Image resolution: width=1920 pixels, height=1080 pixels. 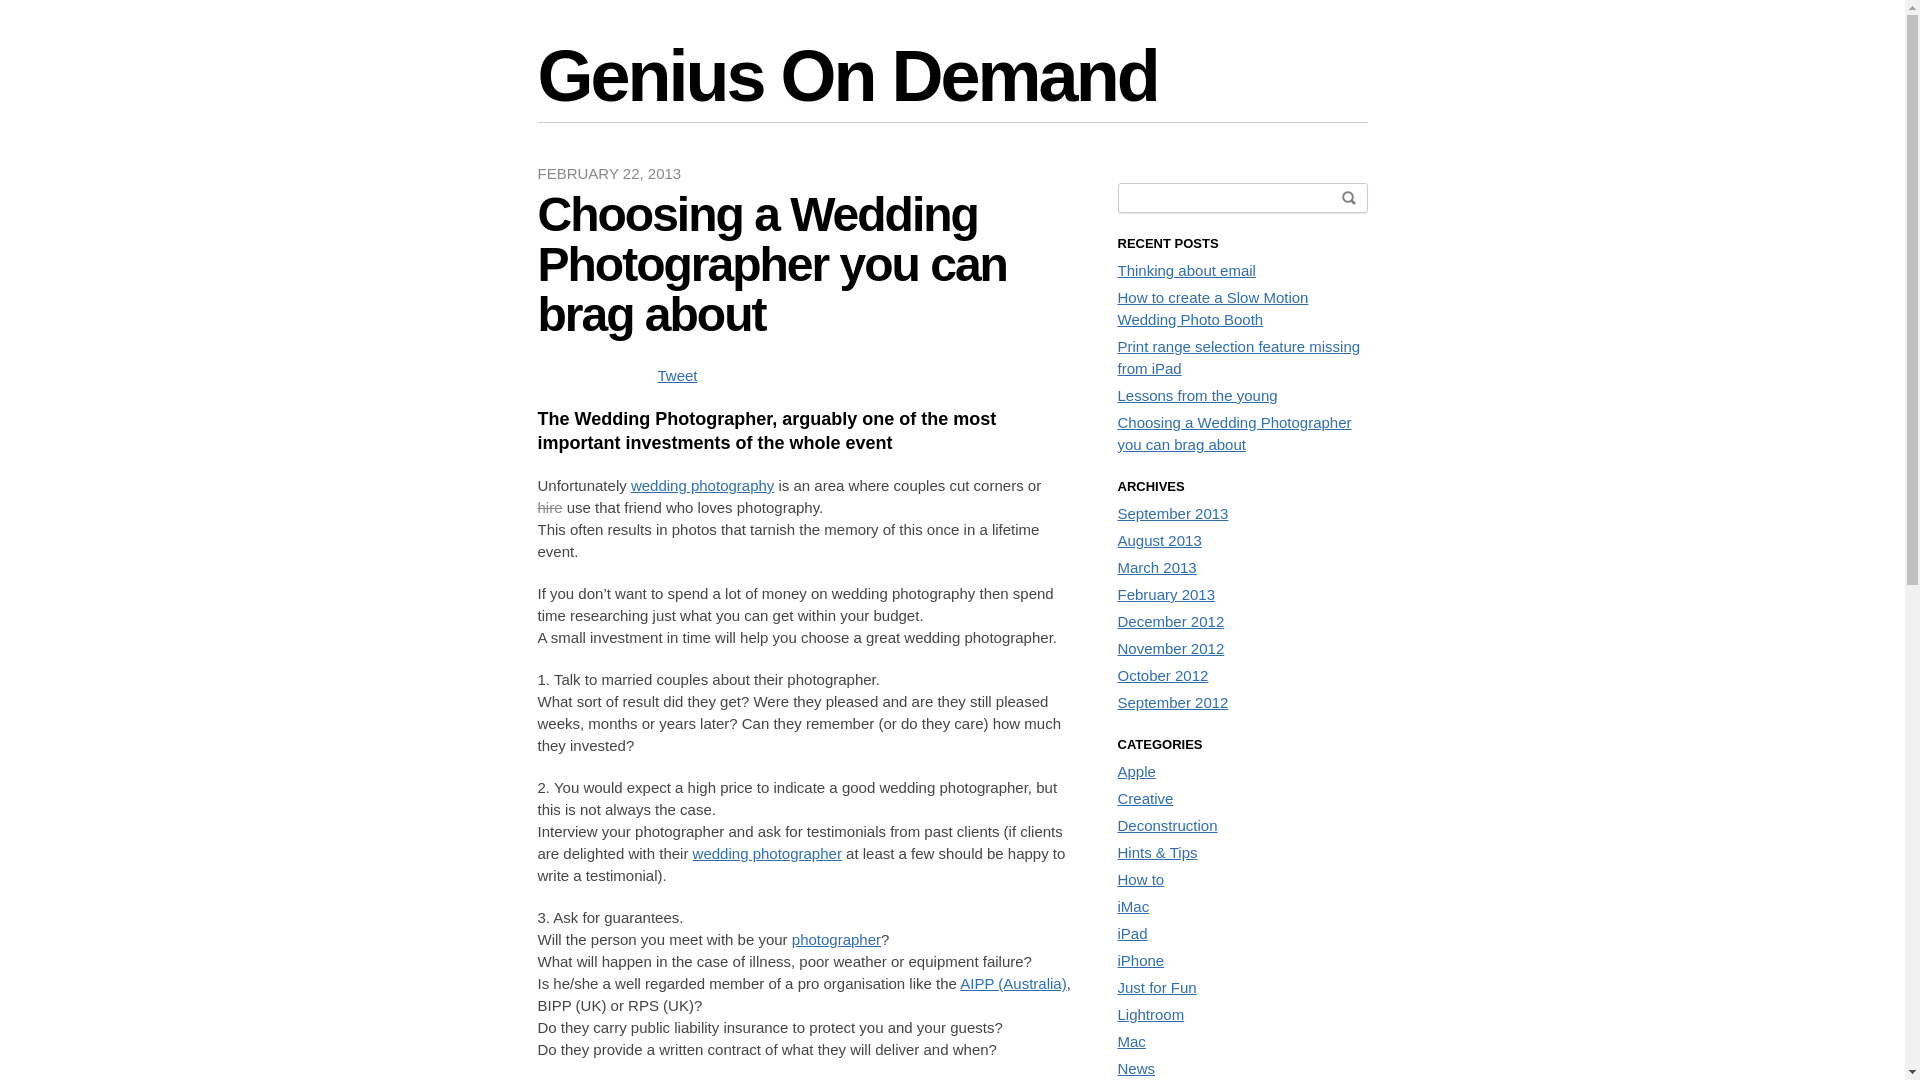 What do you see at coordinates (1158, 988) in the screenshot?
I see `Just for Fun` at bounding box center [1158, 988].